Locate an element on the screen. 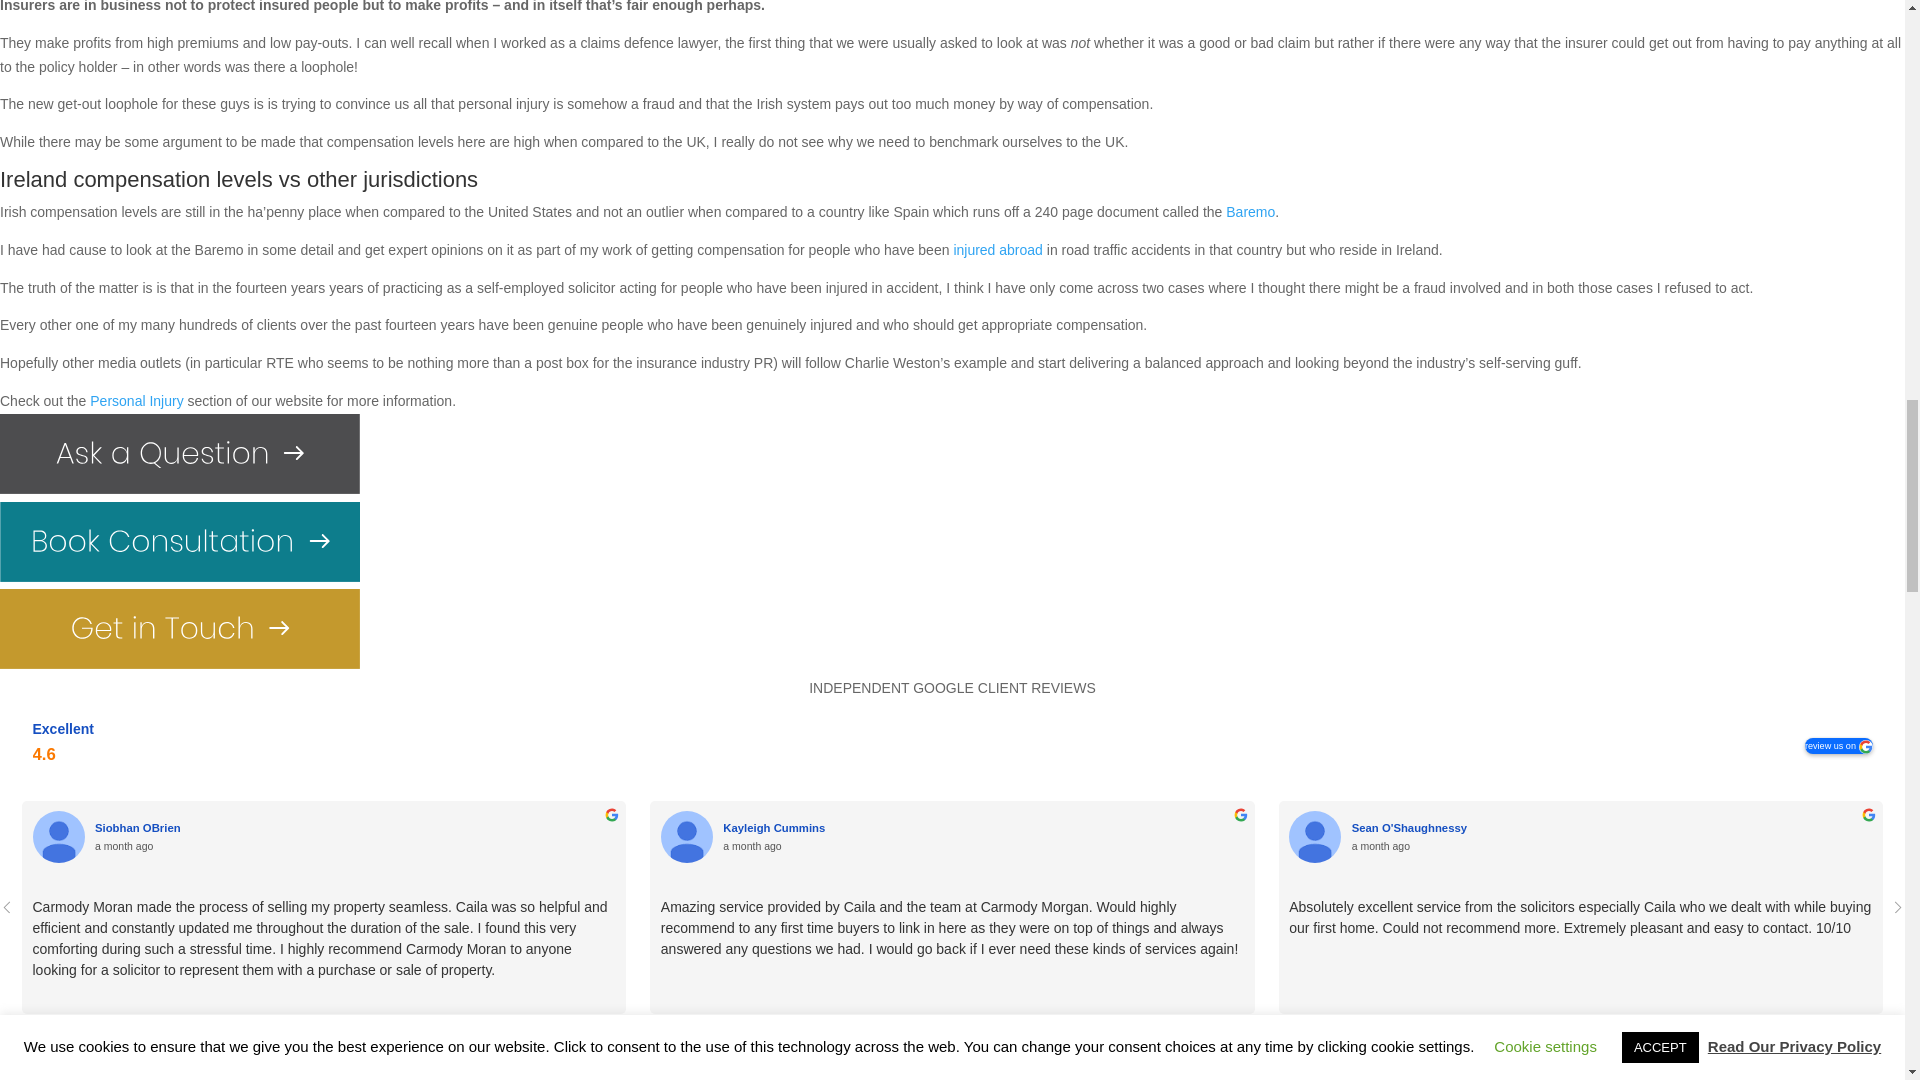 The width and height of the screenshot is (1920, 1080). Siobhan OBrien is located at coordinates (355, 828).